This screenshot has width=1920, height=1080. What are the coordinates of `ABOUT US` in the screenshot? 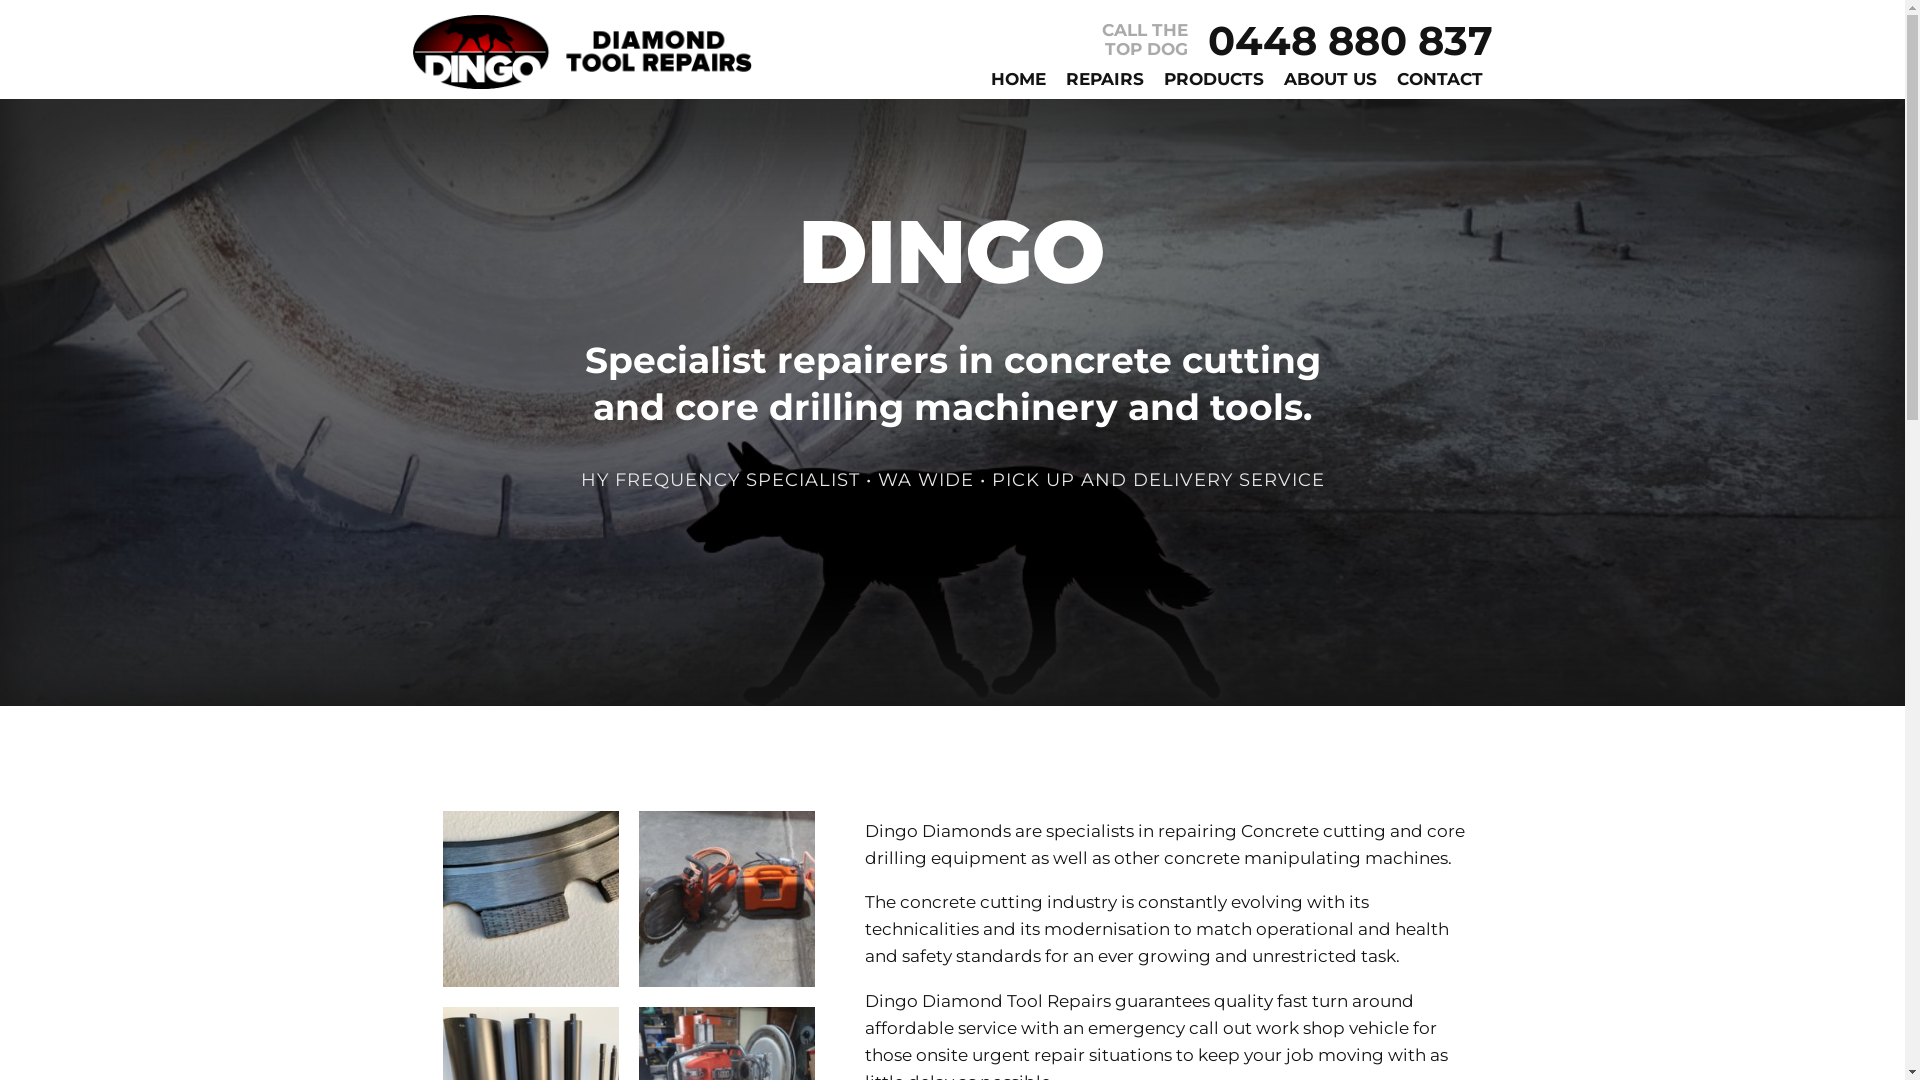 It's located at (1330, 80).